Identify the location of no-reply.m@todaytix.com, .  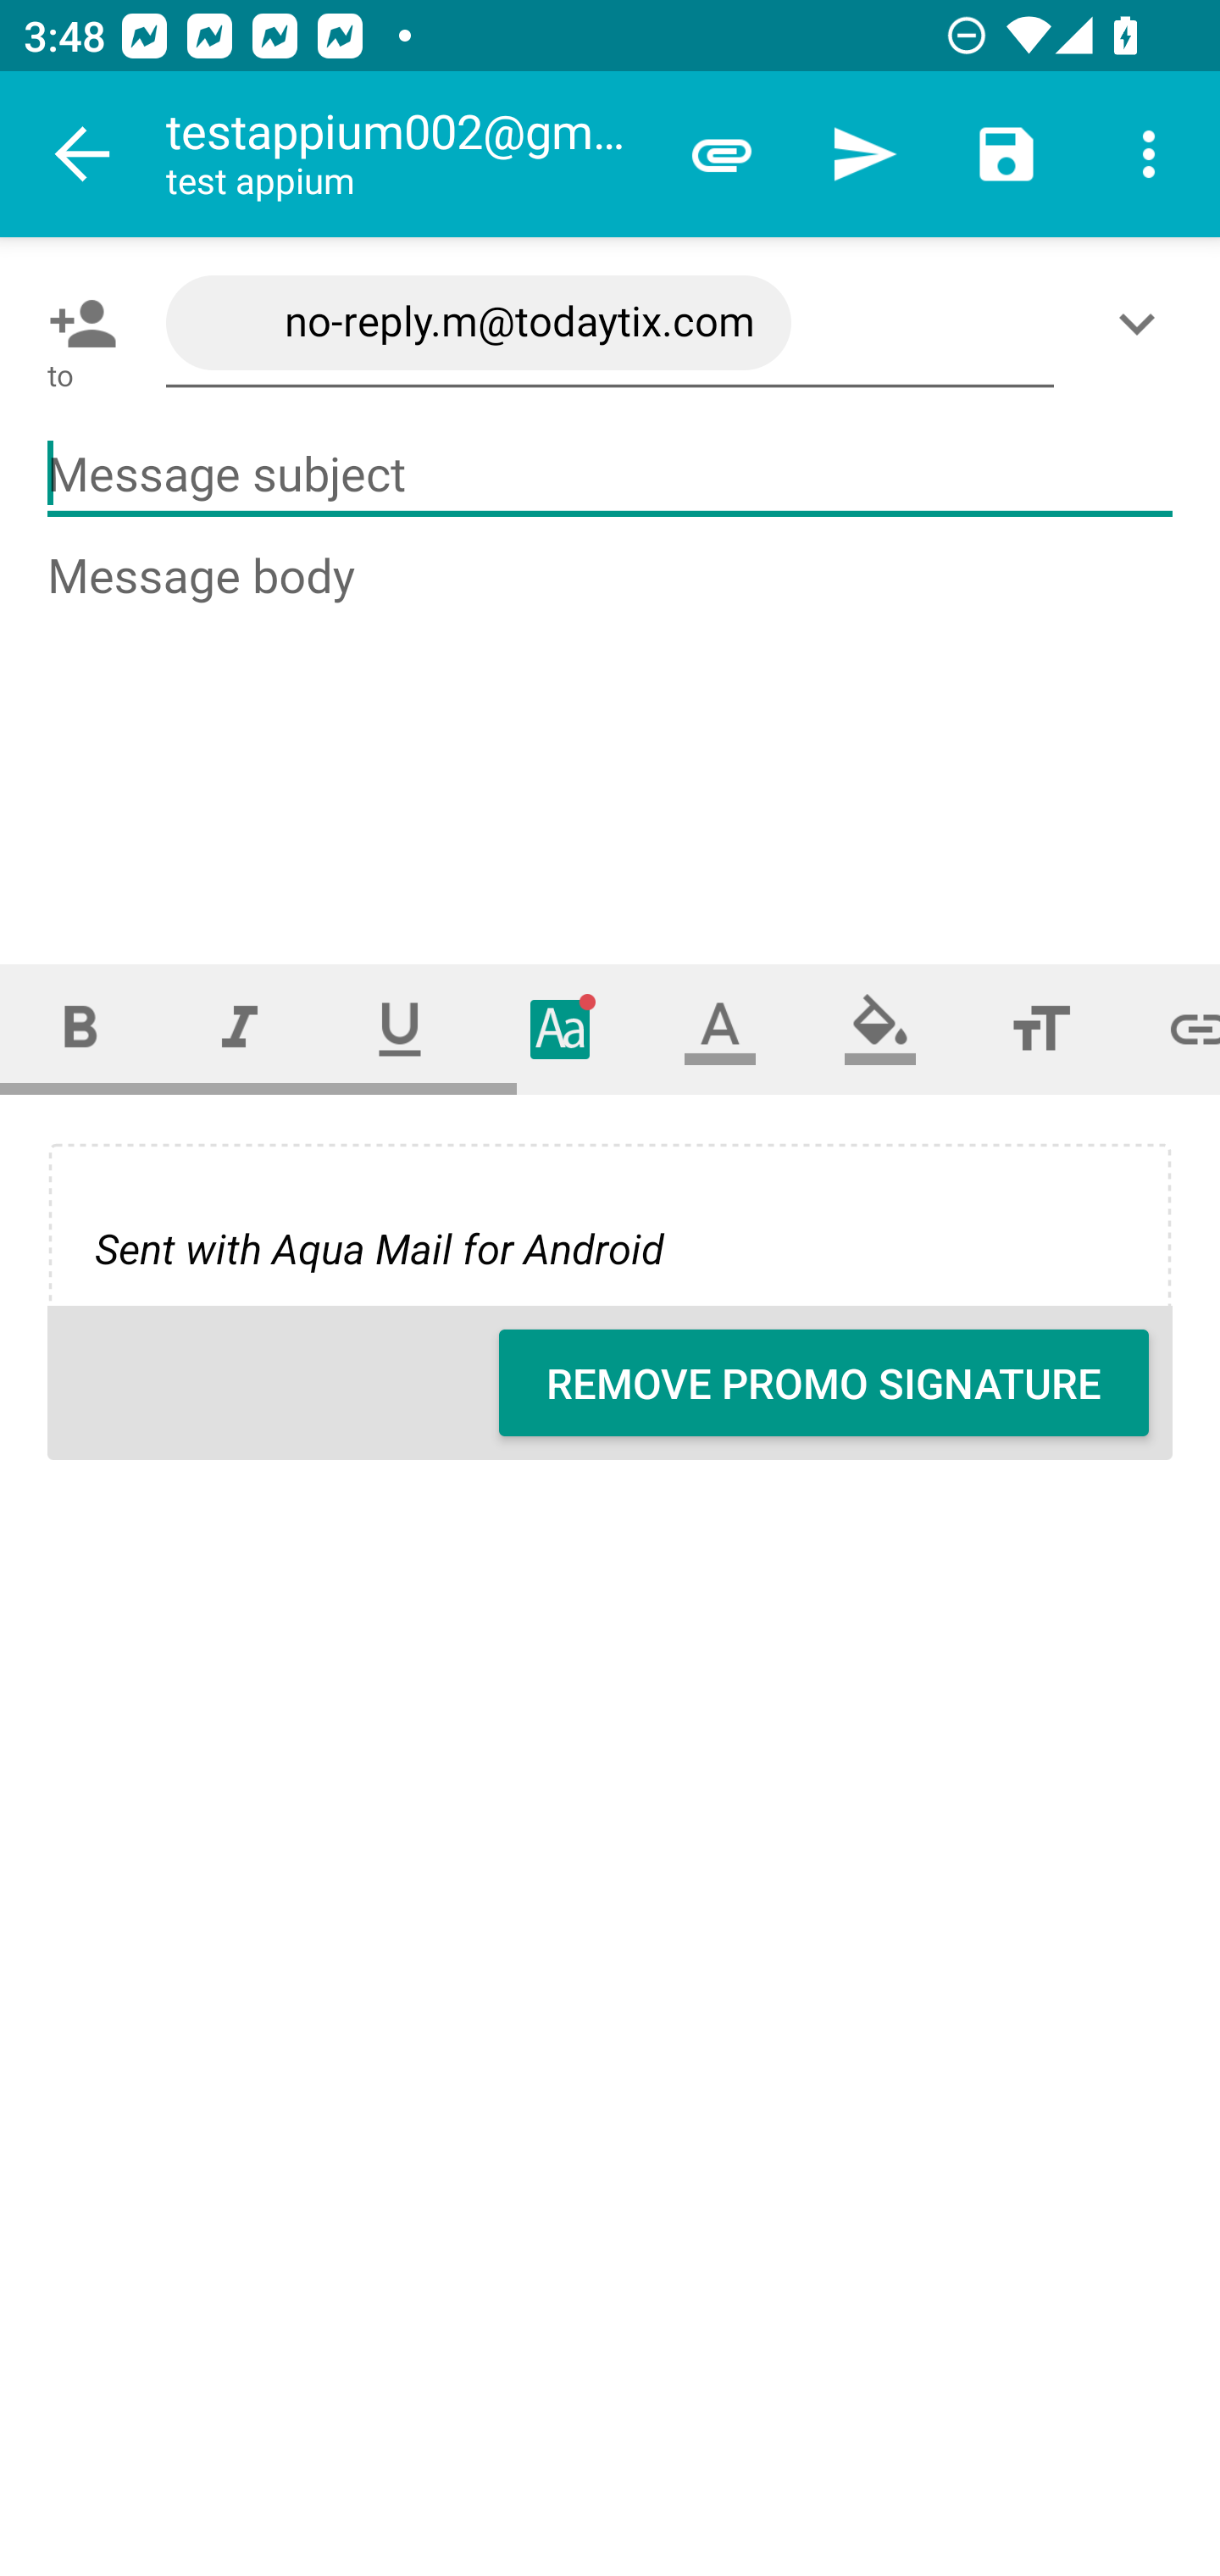
(610, 324).